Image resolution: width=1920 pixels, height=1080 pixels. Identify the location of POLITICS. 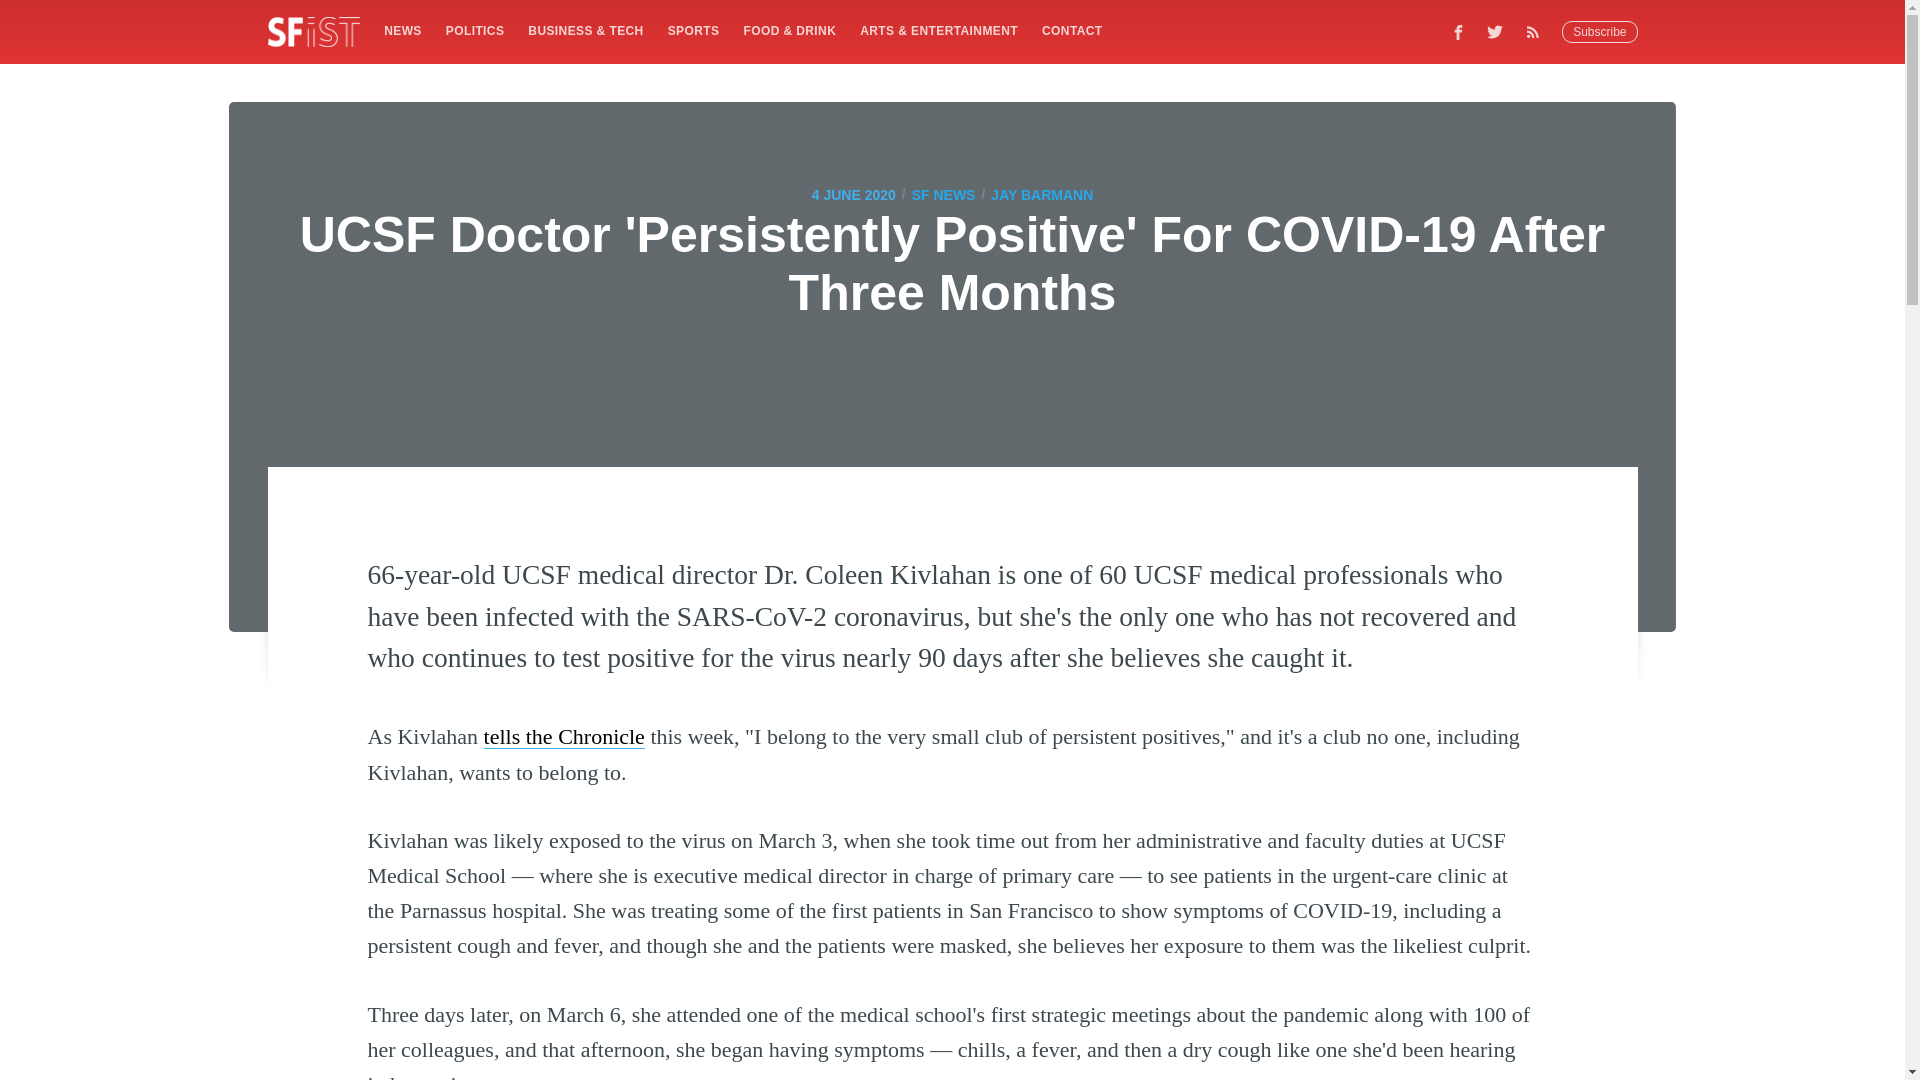
(474, 30).